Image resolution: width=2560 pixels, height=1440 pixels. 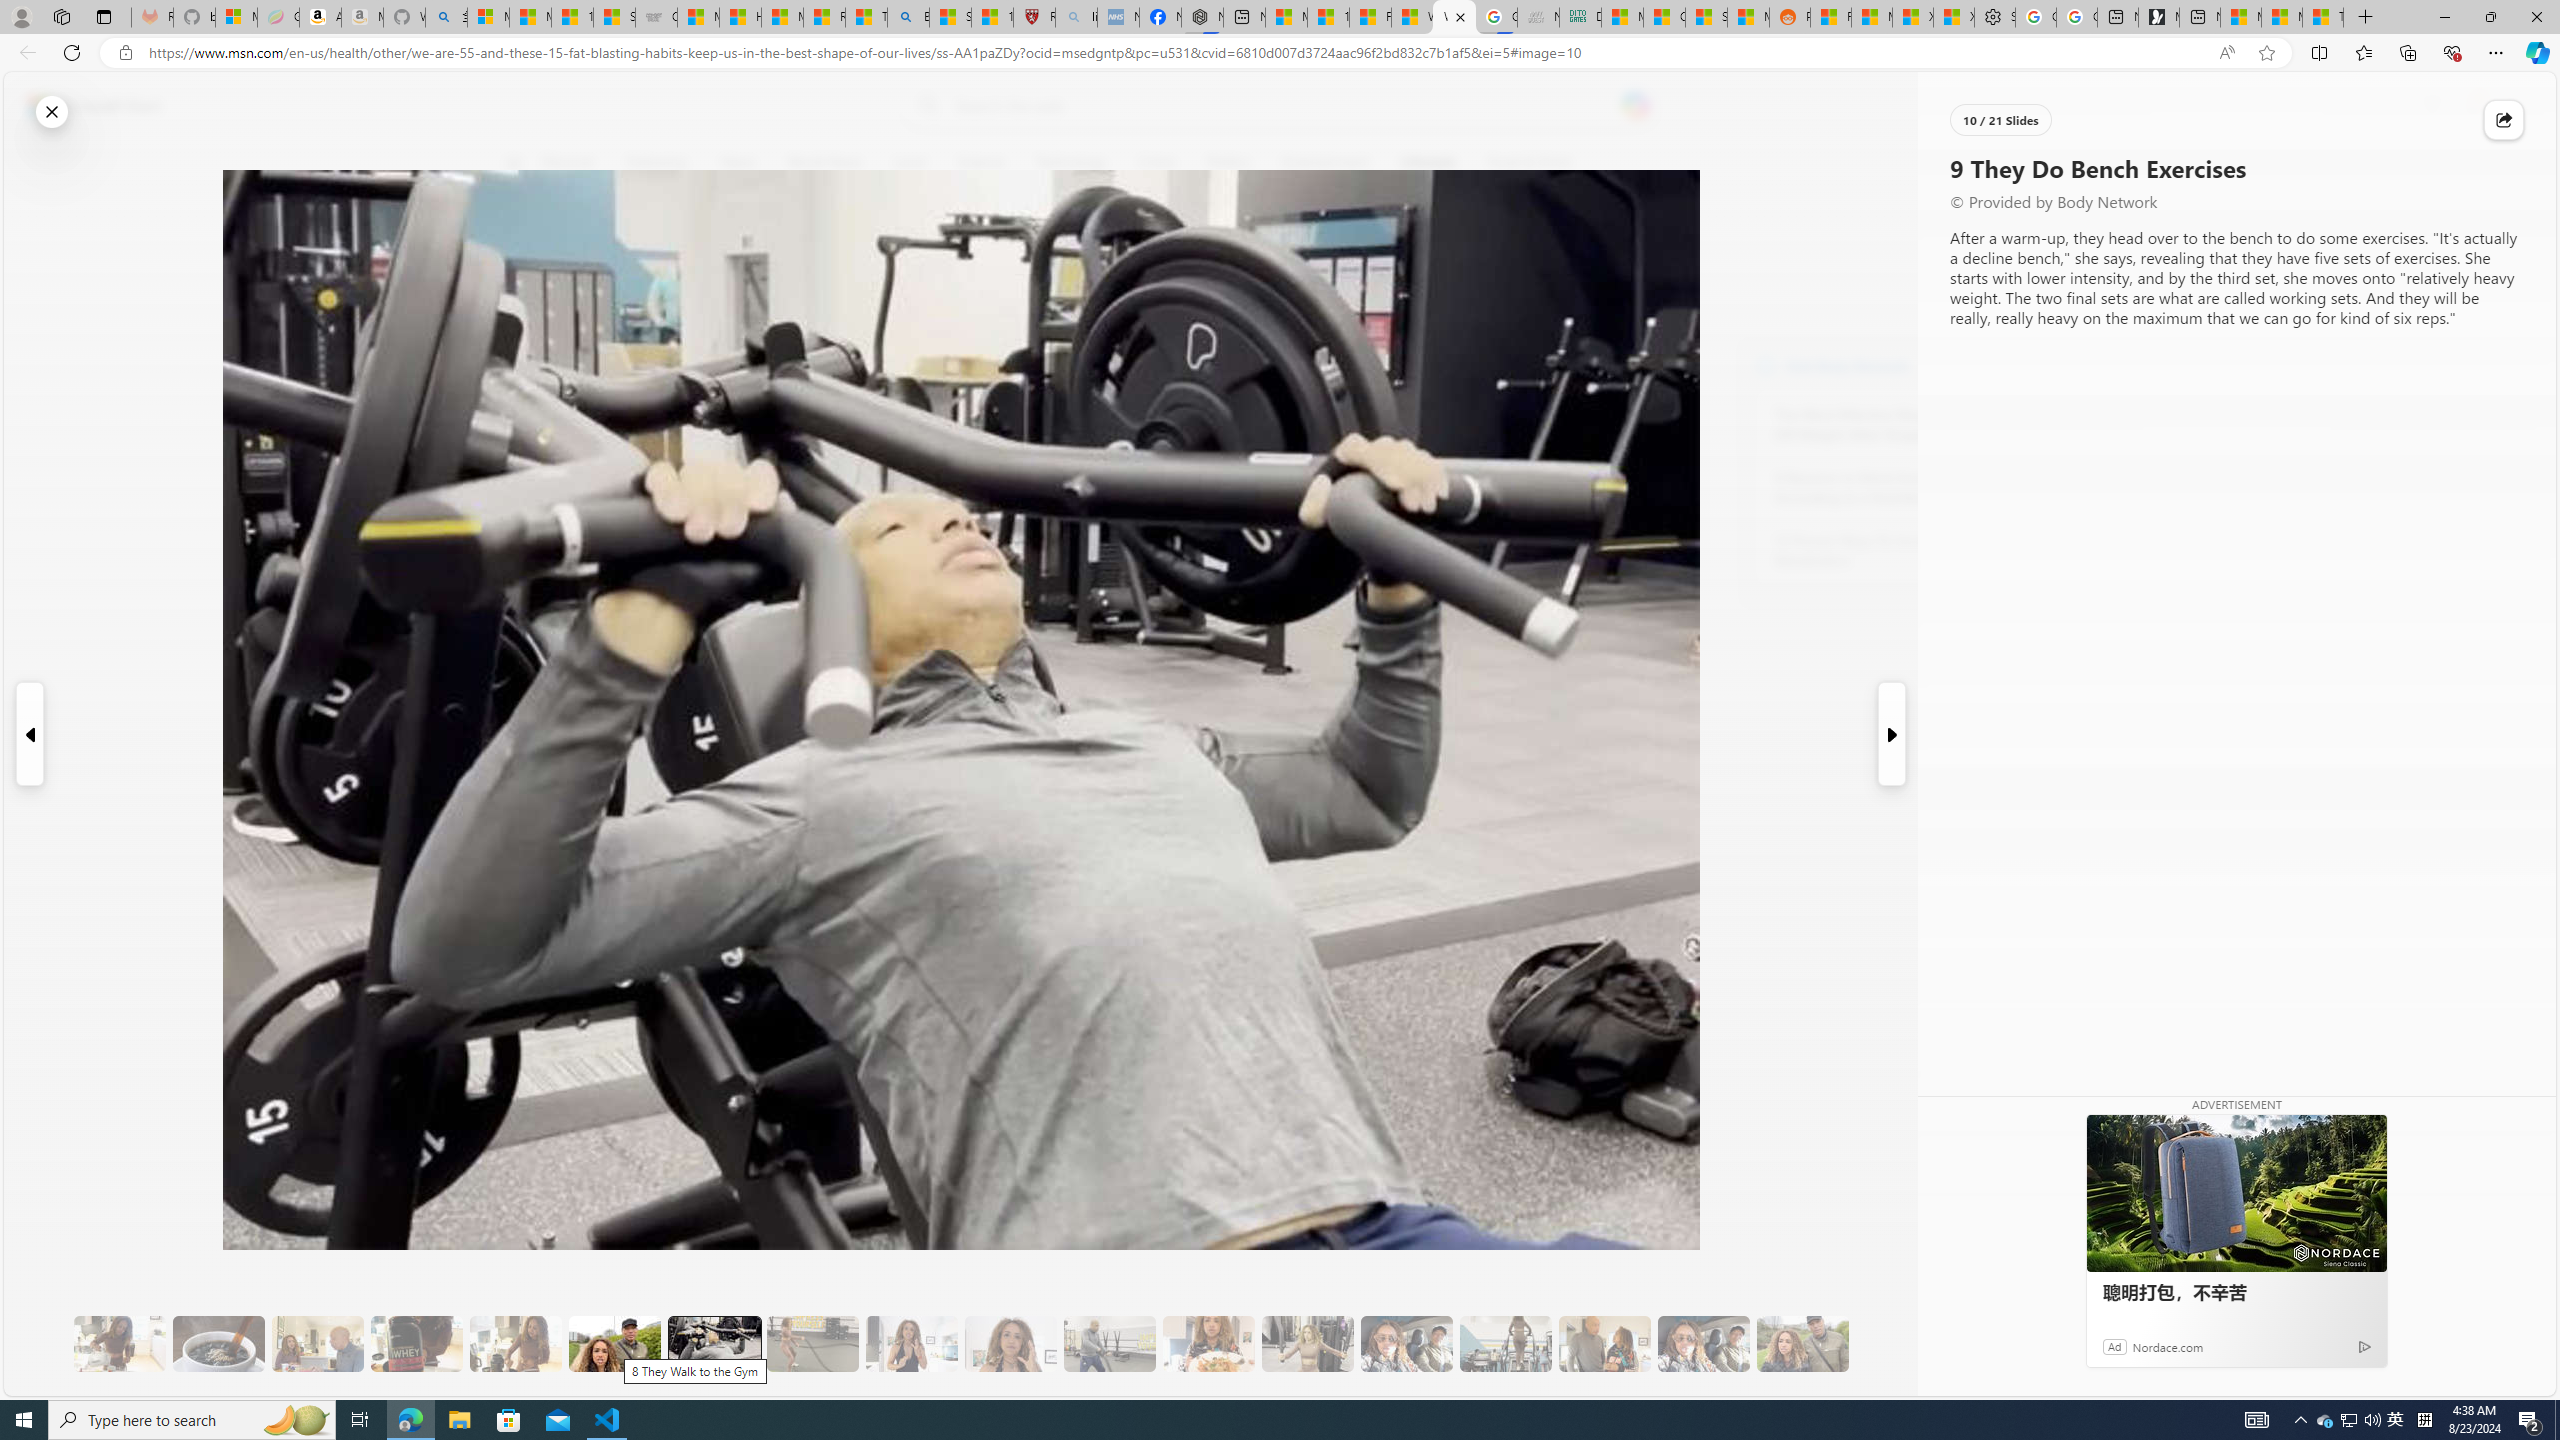 I want to click on Nordace - Nordace Siena Is Not An Ordinary Backpack, so click(x=1202, y=17).